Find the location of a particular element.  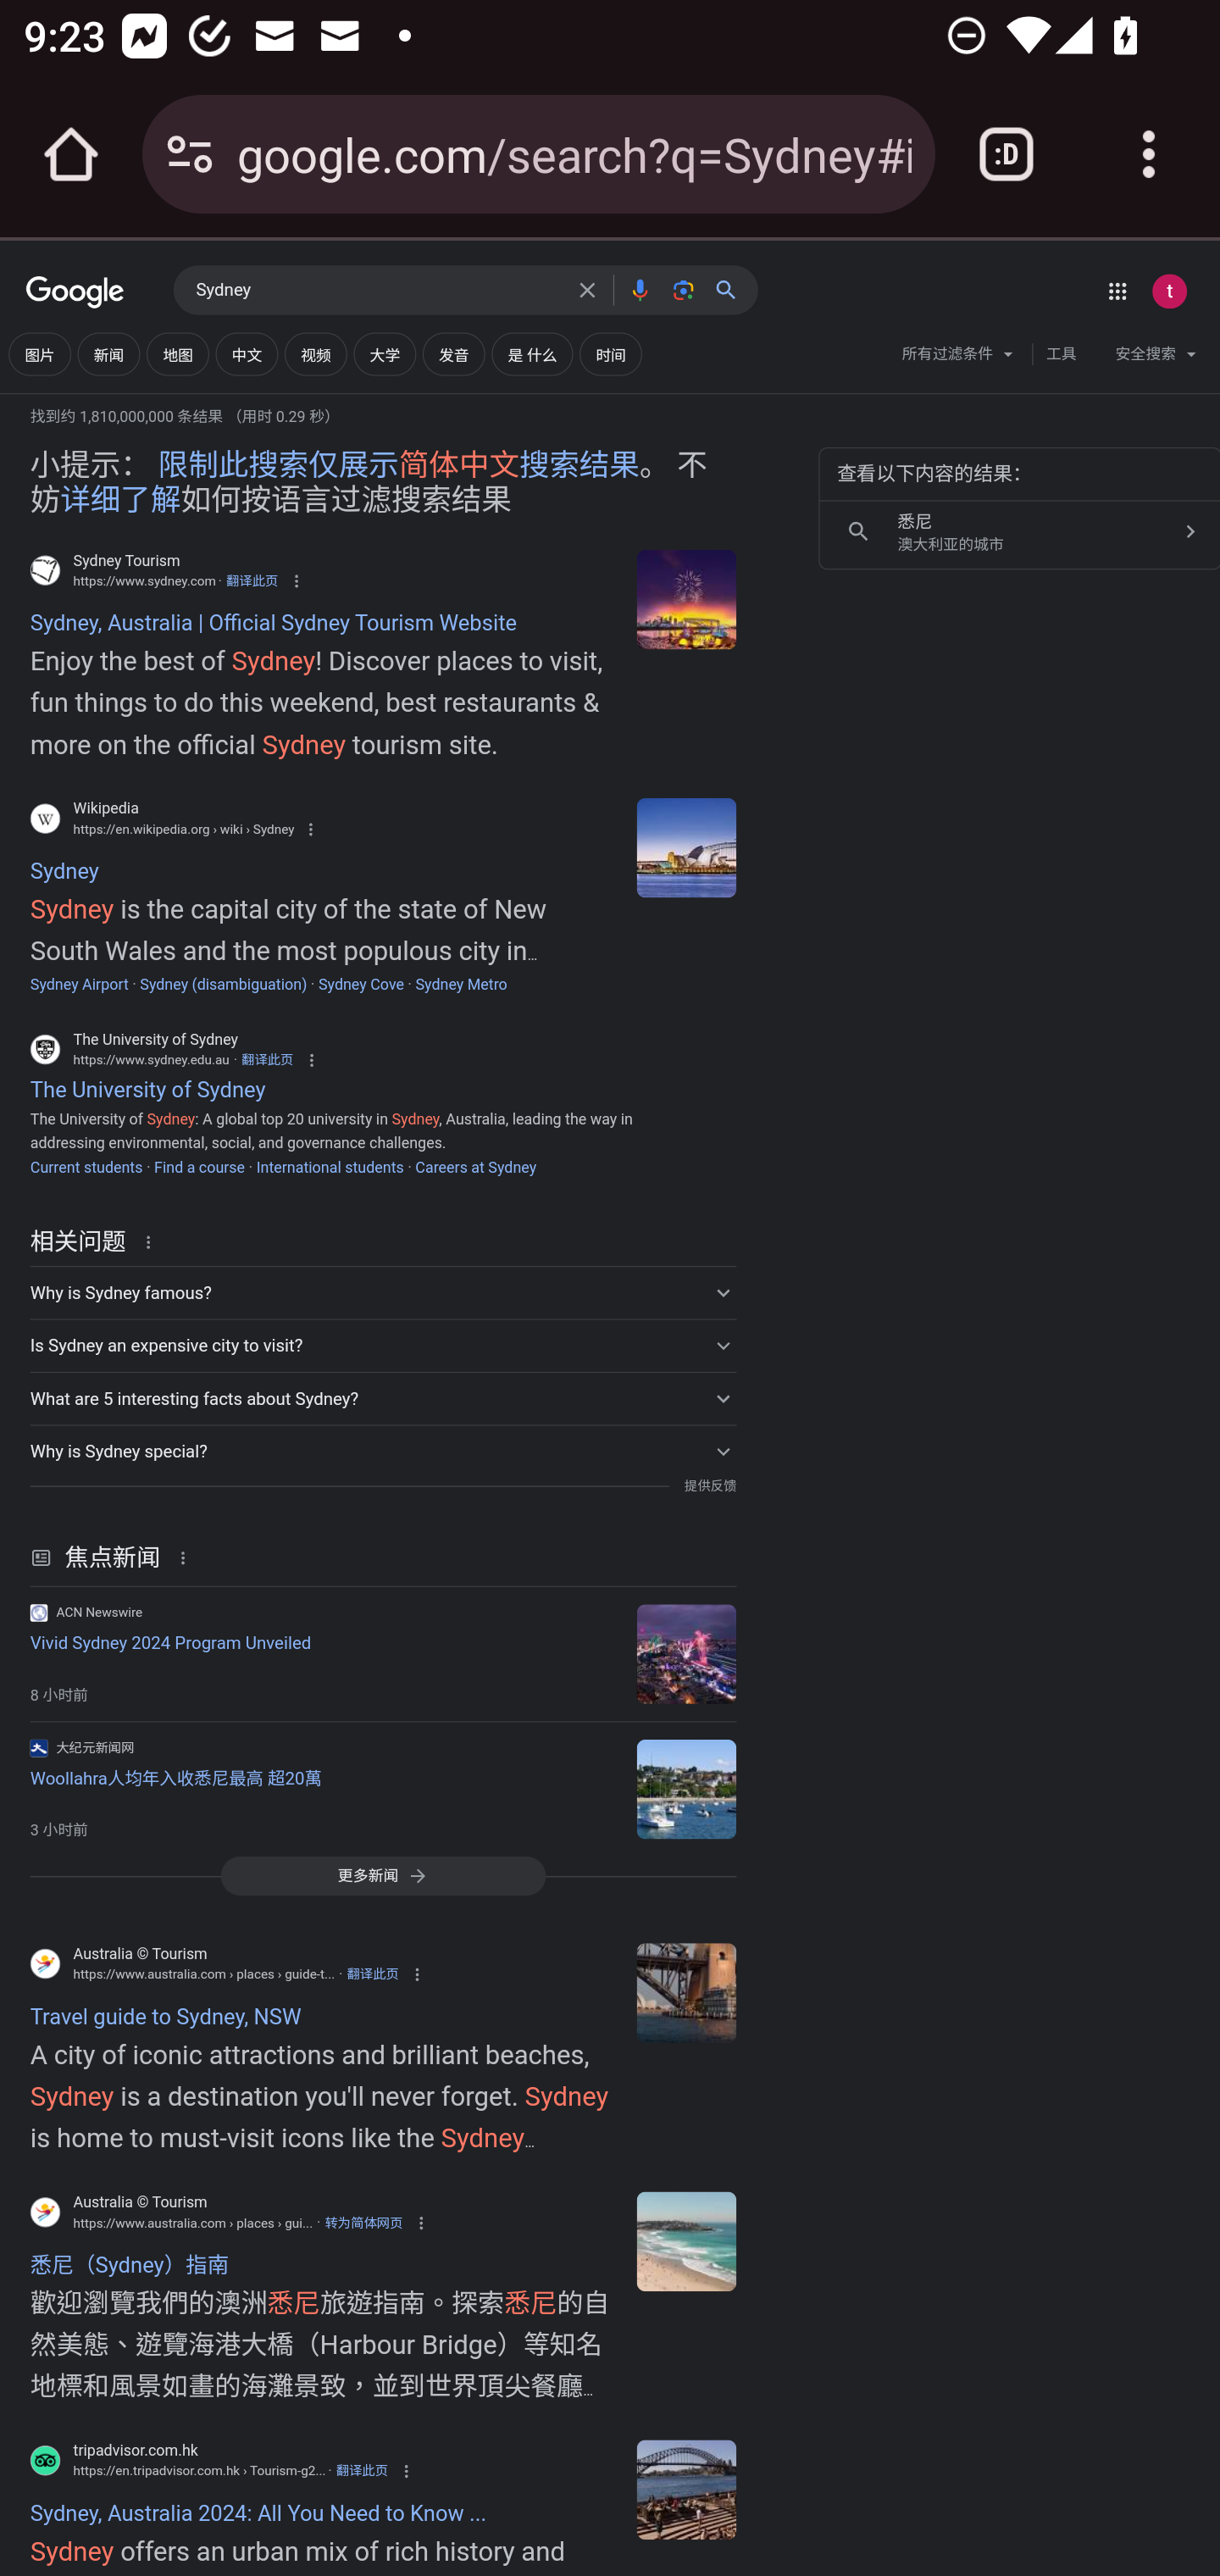

Sydney (disambiguation) is located at coordinates (223, 984).